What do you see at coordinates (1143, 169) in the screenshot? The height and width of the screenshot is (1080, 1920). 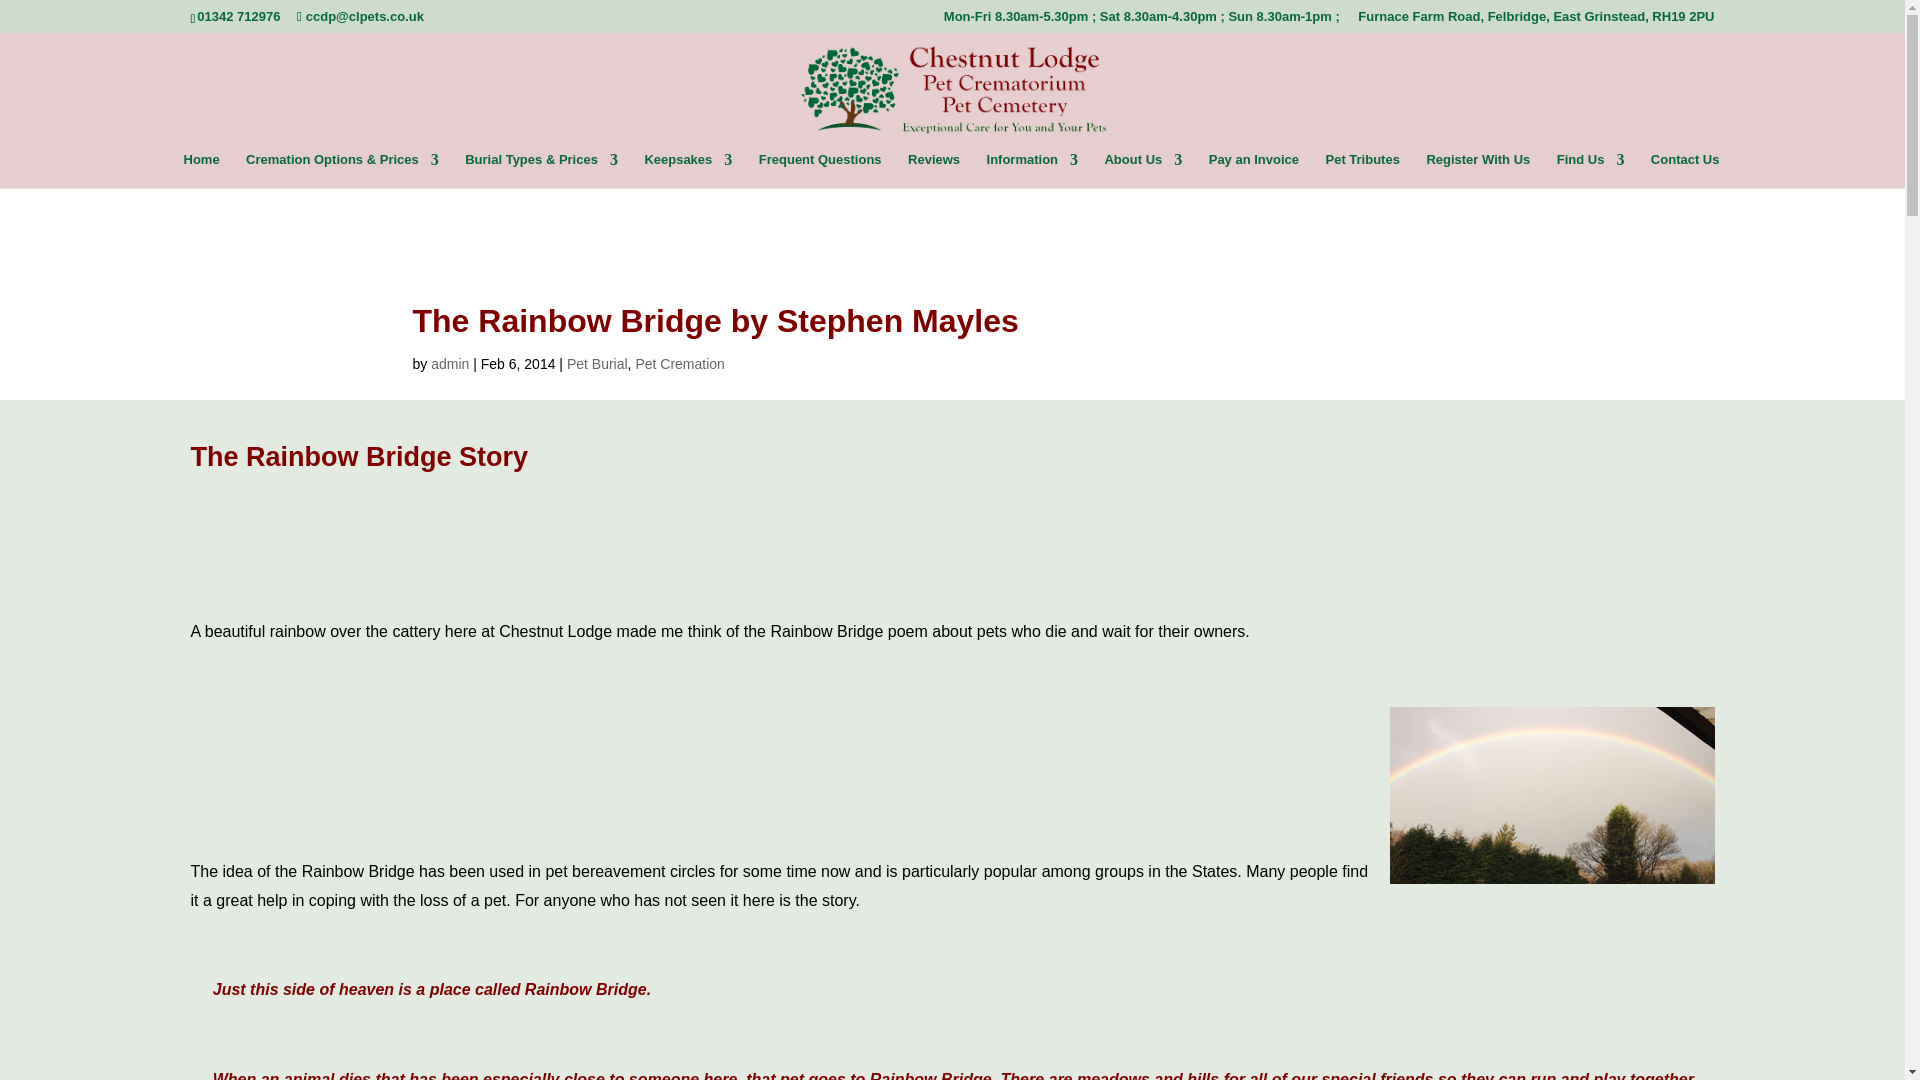 I see `About Us` at bounding box center [1143, 169].